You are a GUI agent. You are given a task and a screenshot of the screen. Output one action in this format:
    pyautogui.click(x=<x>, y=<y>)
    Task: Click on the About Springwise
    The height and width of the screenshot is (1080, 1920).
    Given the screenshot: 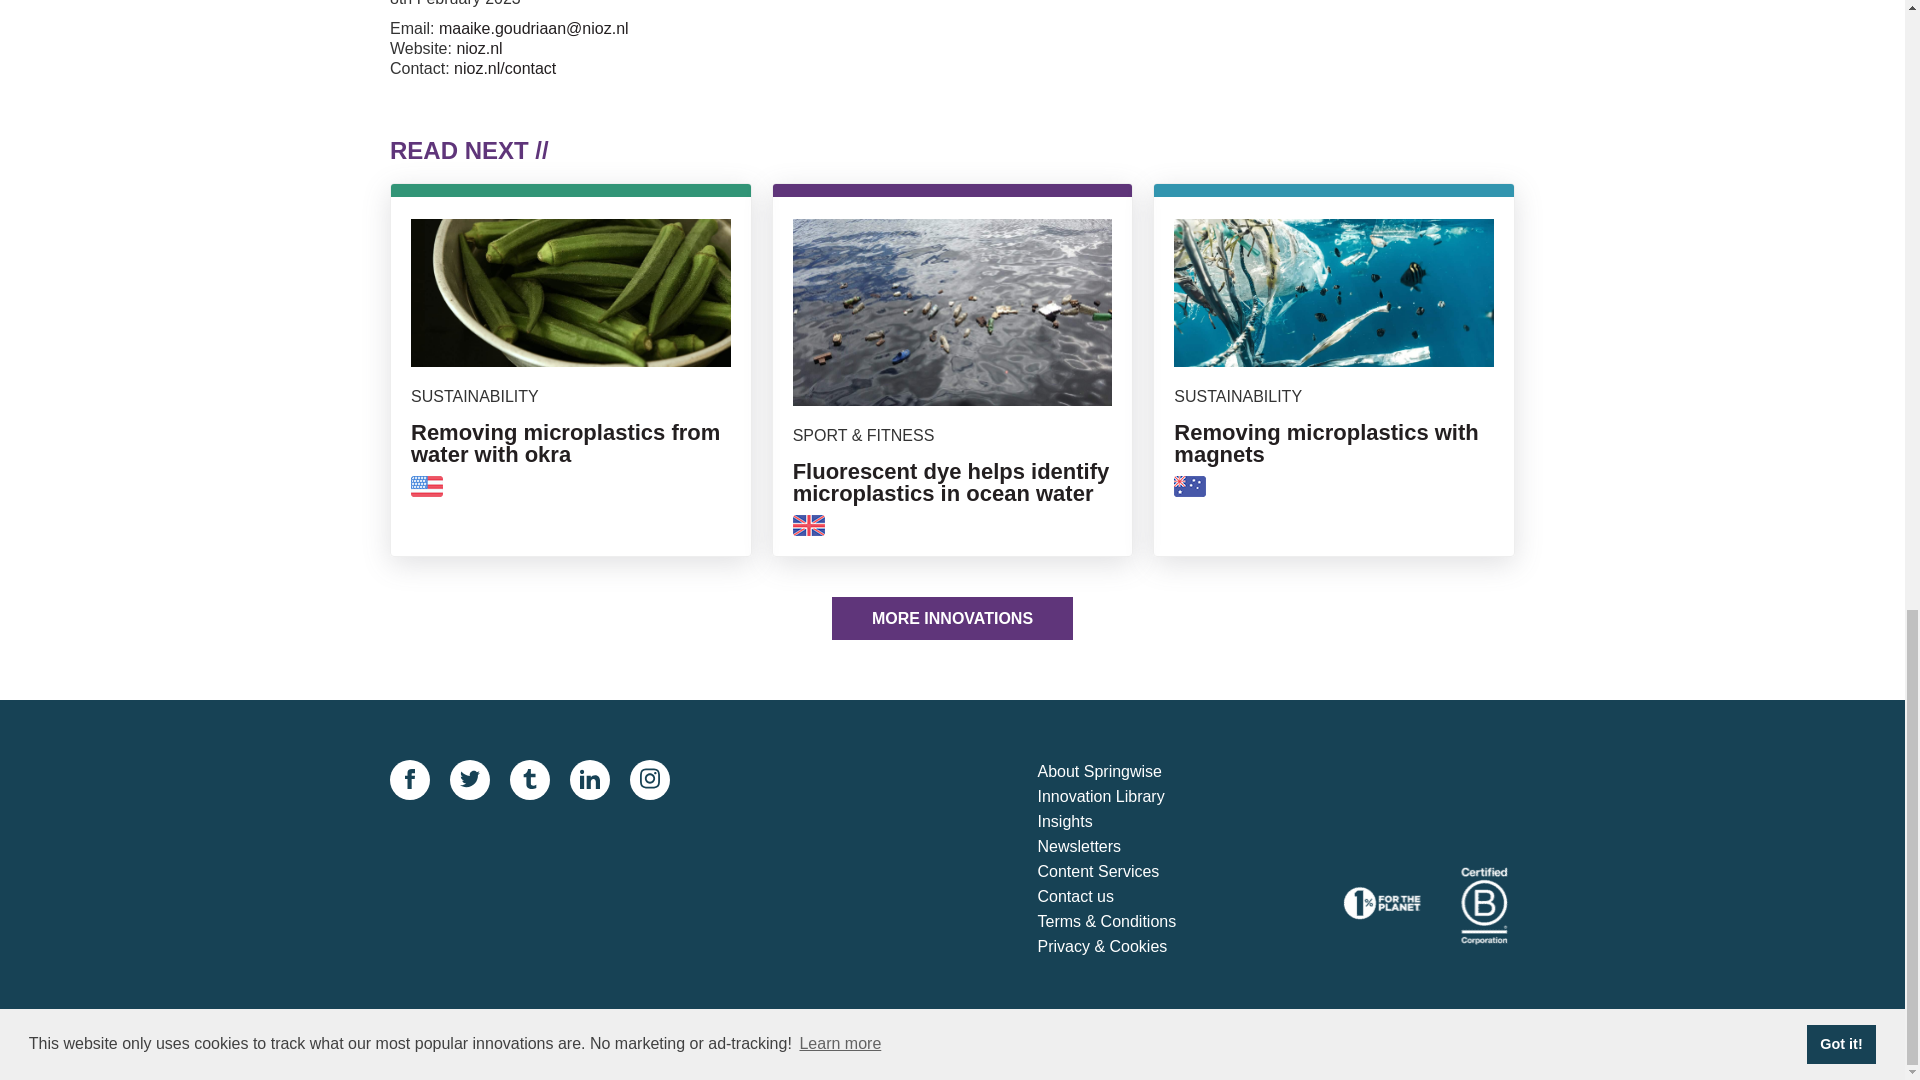 What is the action you would take?
    pyautogui.click(x=1334, y=377)
    